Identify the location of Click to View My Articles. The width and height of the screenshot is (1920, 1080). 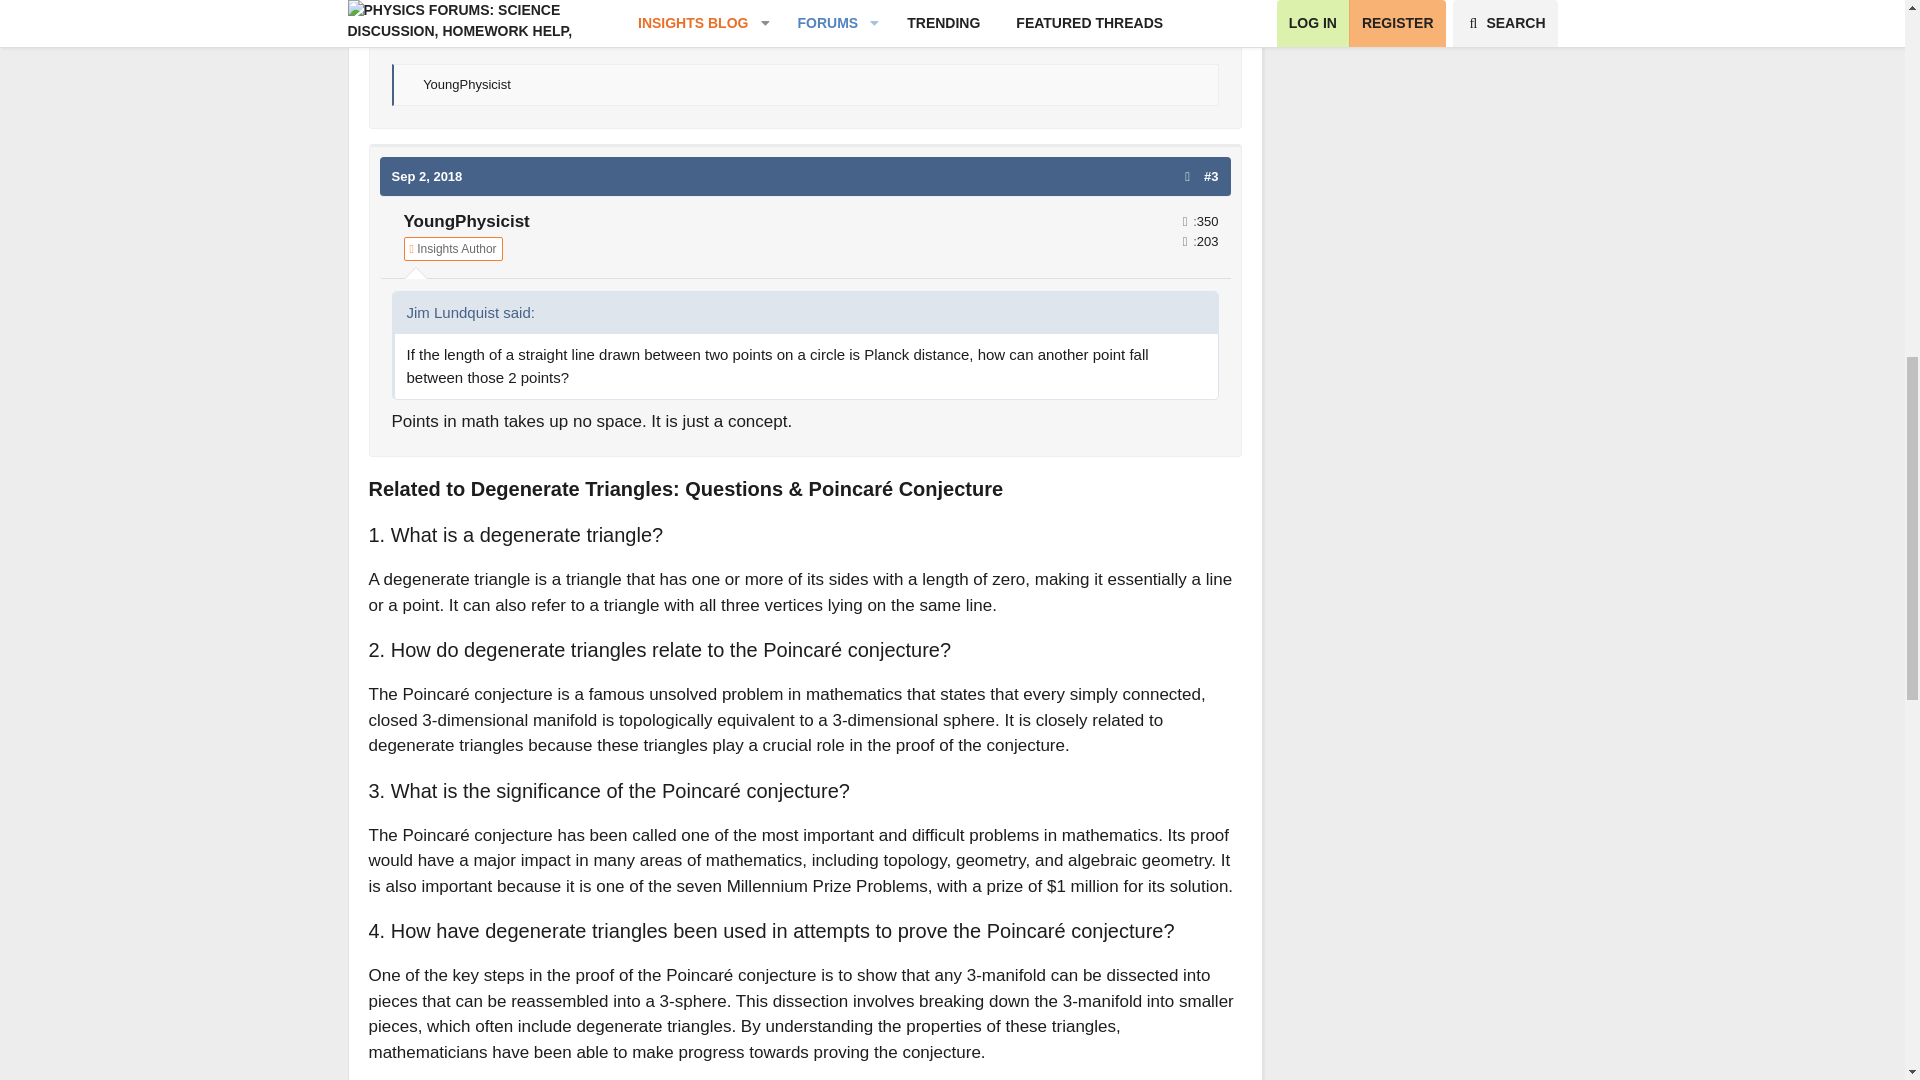
(453, 248).